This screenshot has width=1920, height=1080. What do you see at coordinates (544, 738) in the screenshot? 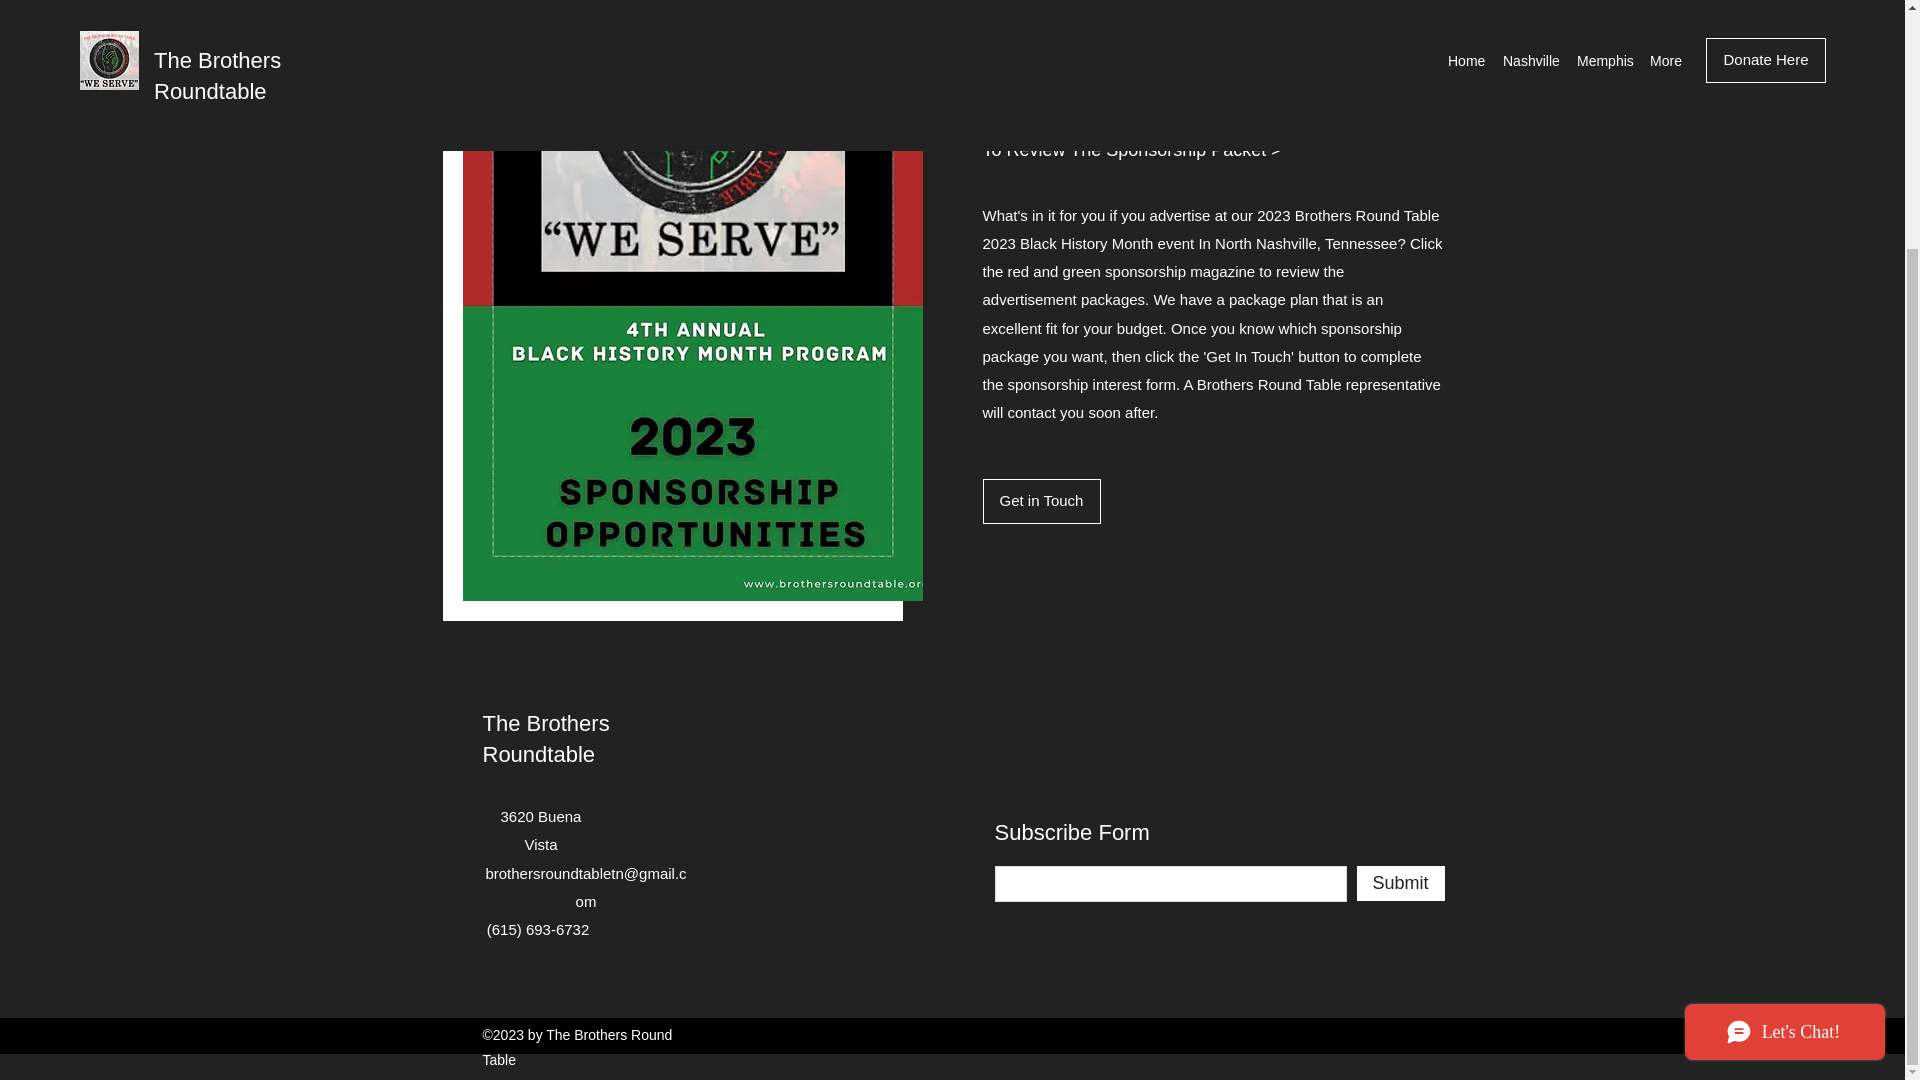
I see `The Brothers Roundtable` at bounding box center [544, 738].